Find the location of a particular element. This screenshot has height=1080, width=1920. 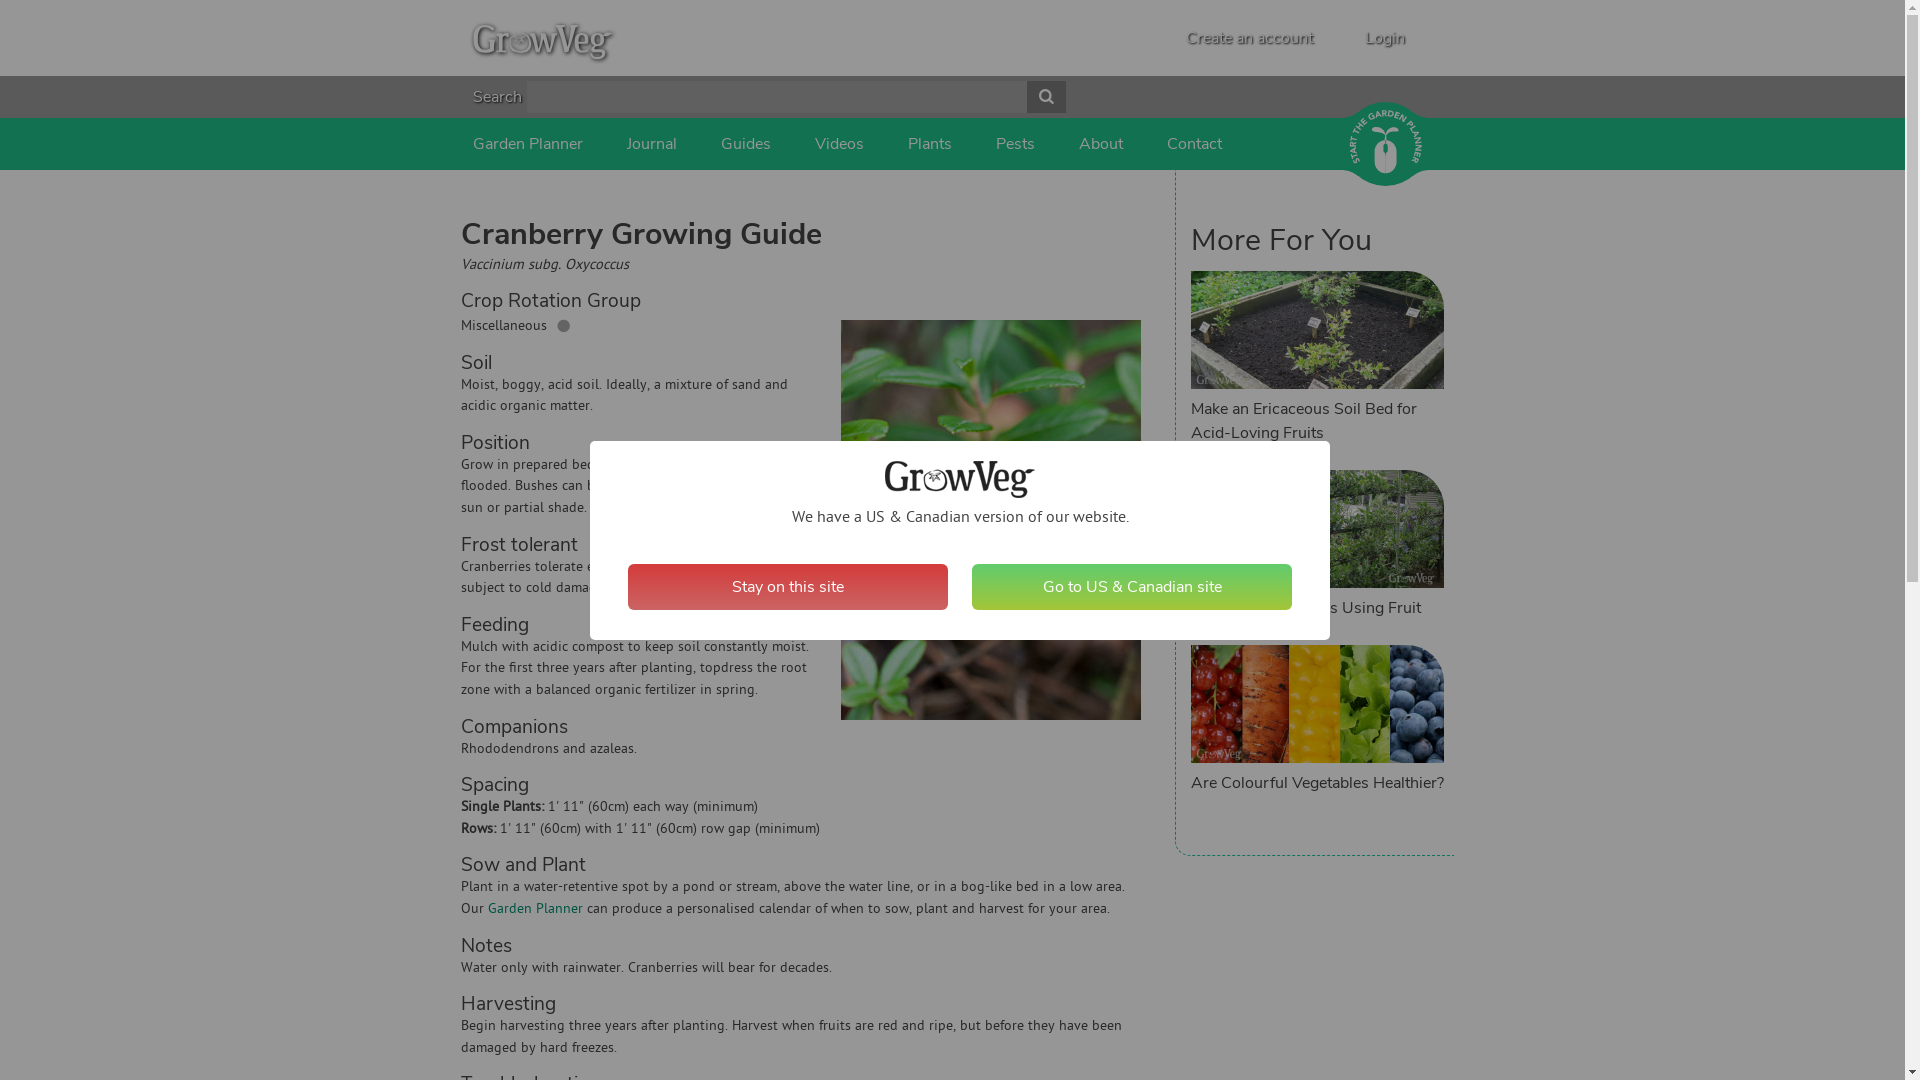

Plants is located at coordinates (930, 144).